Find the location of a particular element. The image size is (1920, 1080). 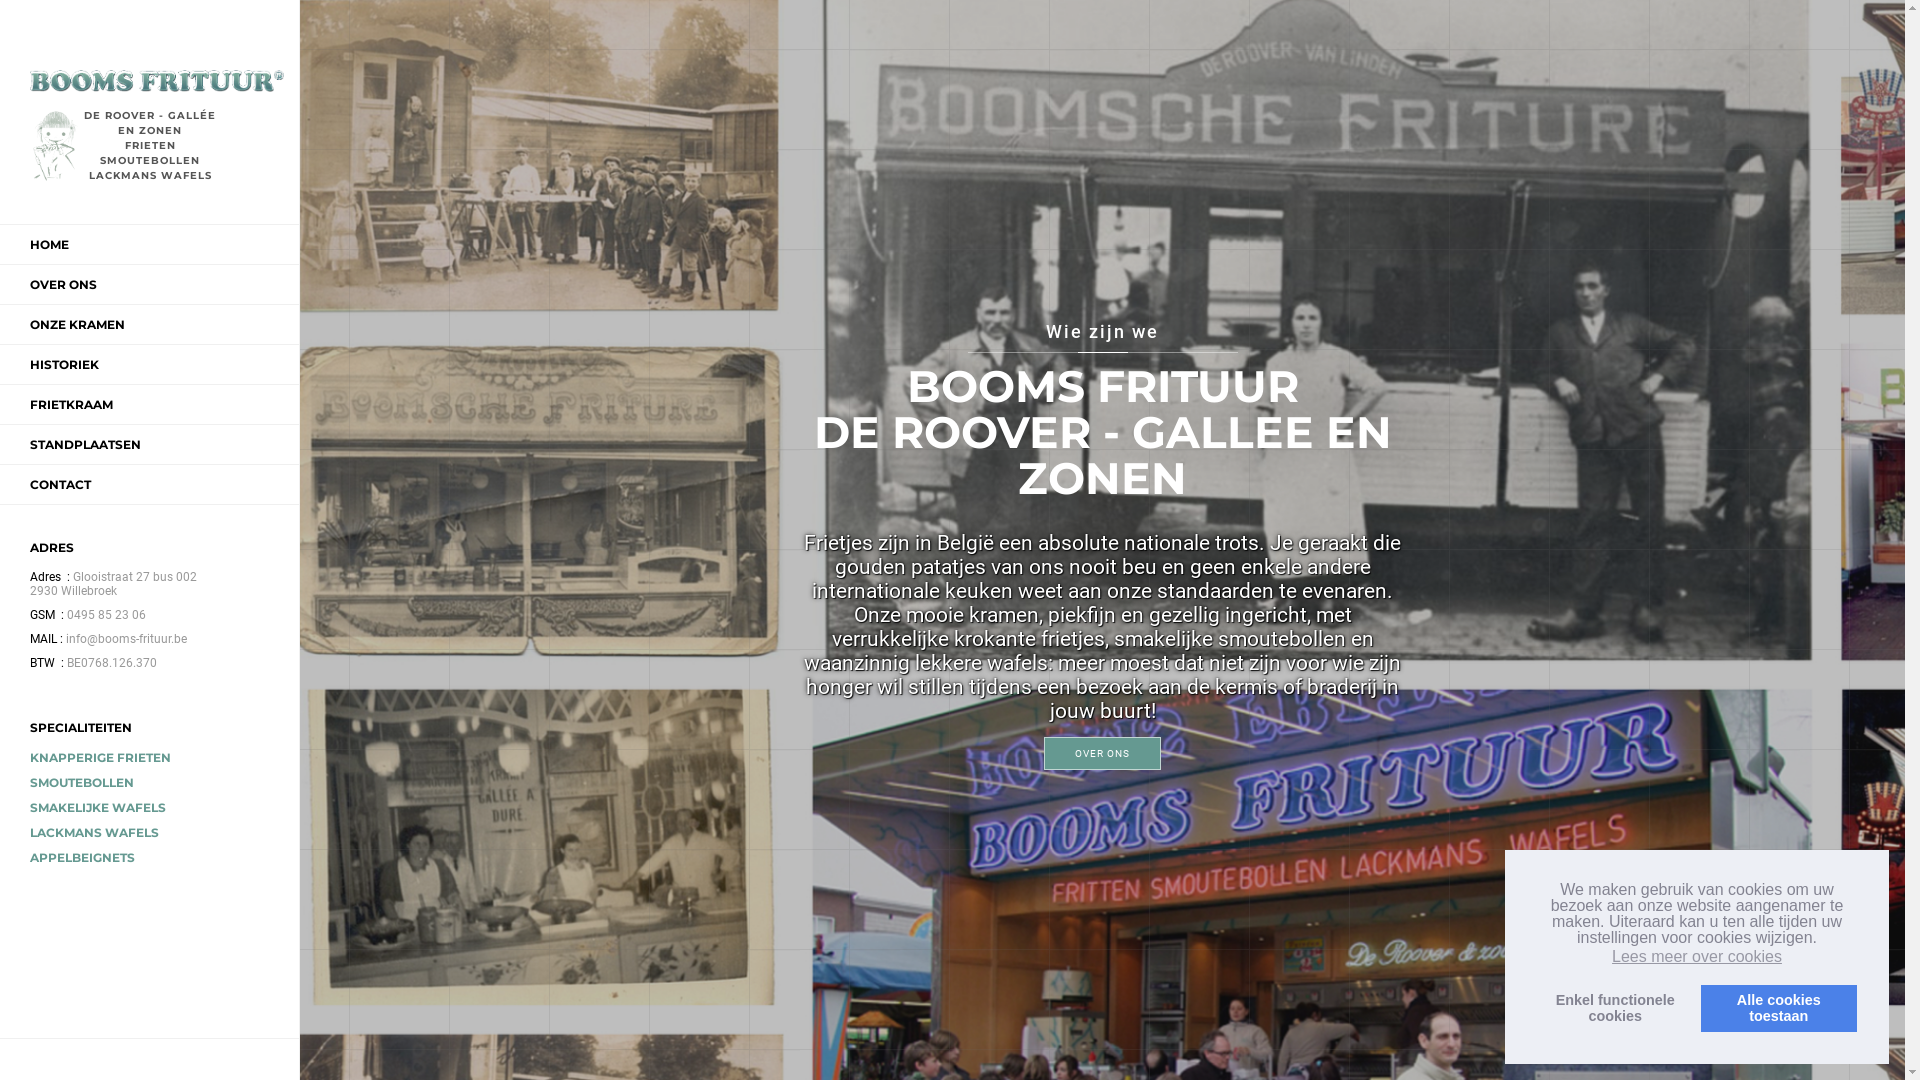

ONZE KRAMEN is located at coordinates (78, 324).